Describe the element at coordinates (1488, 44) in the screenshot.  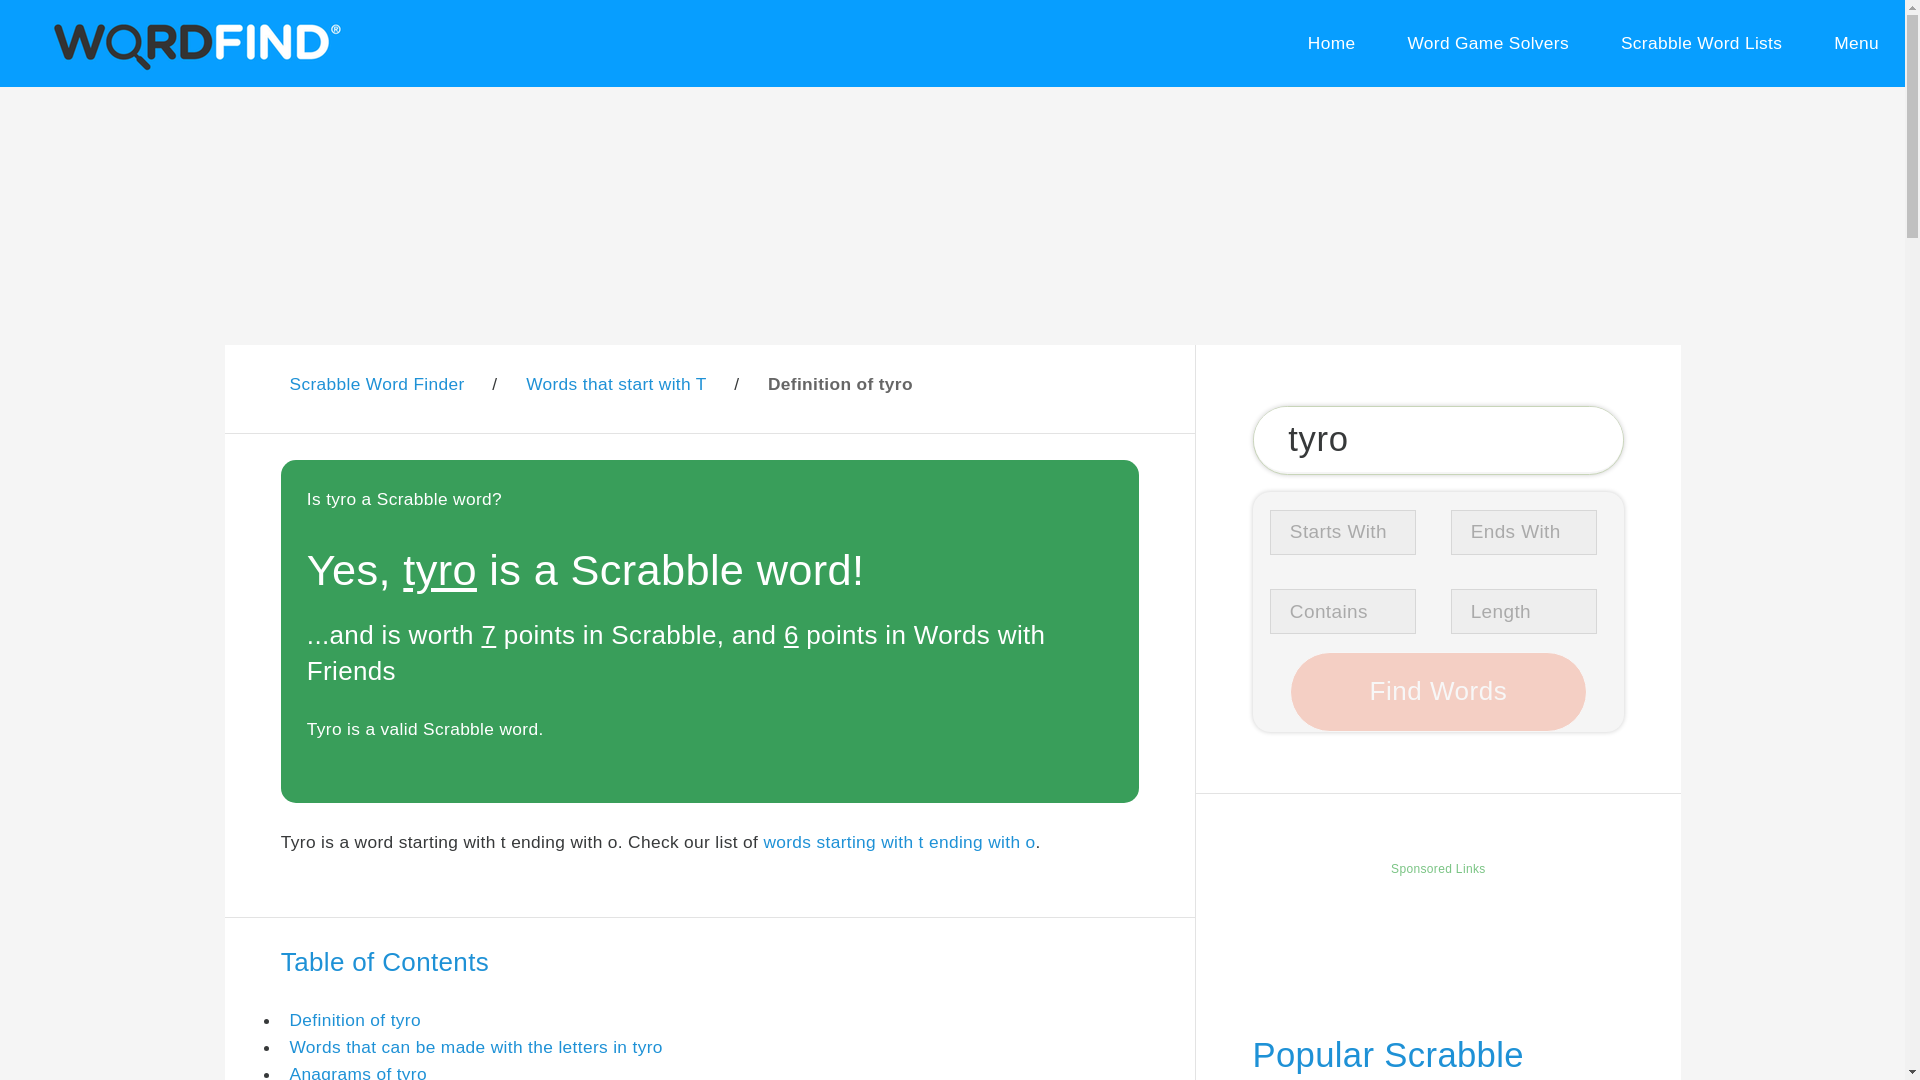
I see `Word Game Solvers` at that location.